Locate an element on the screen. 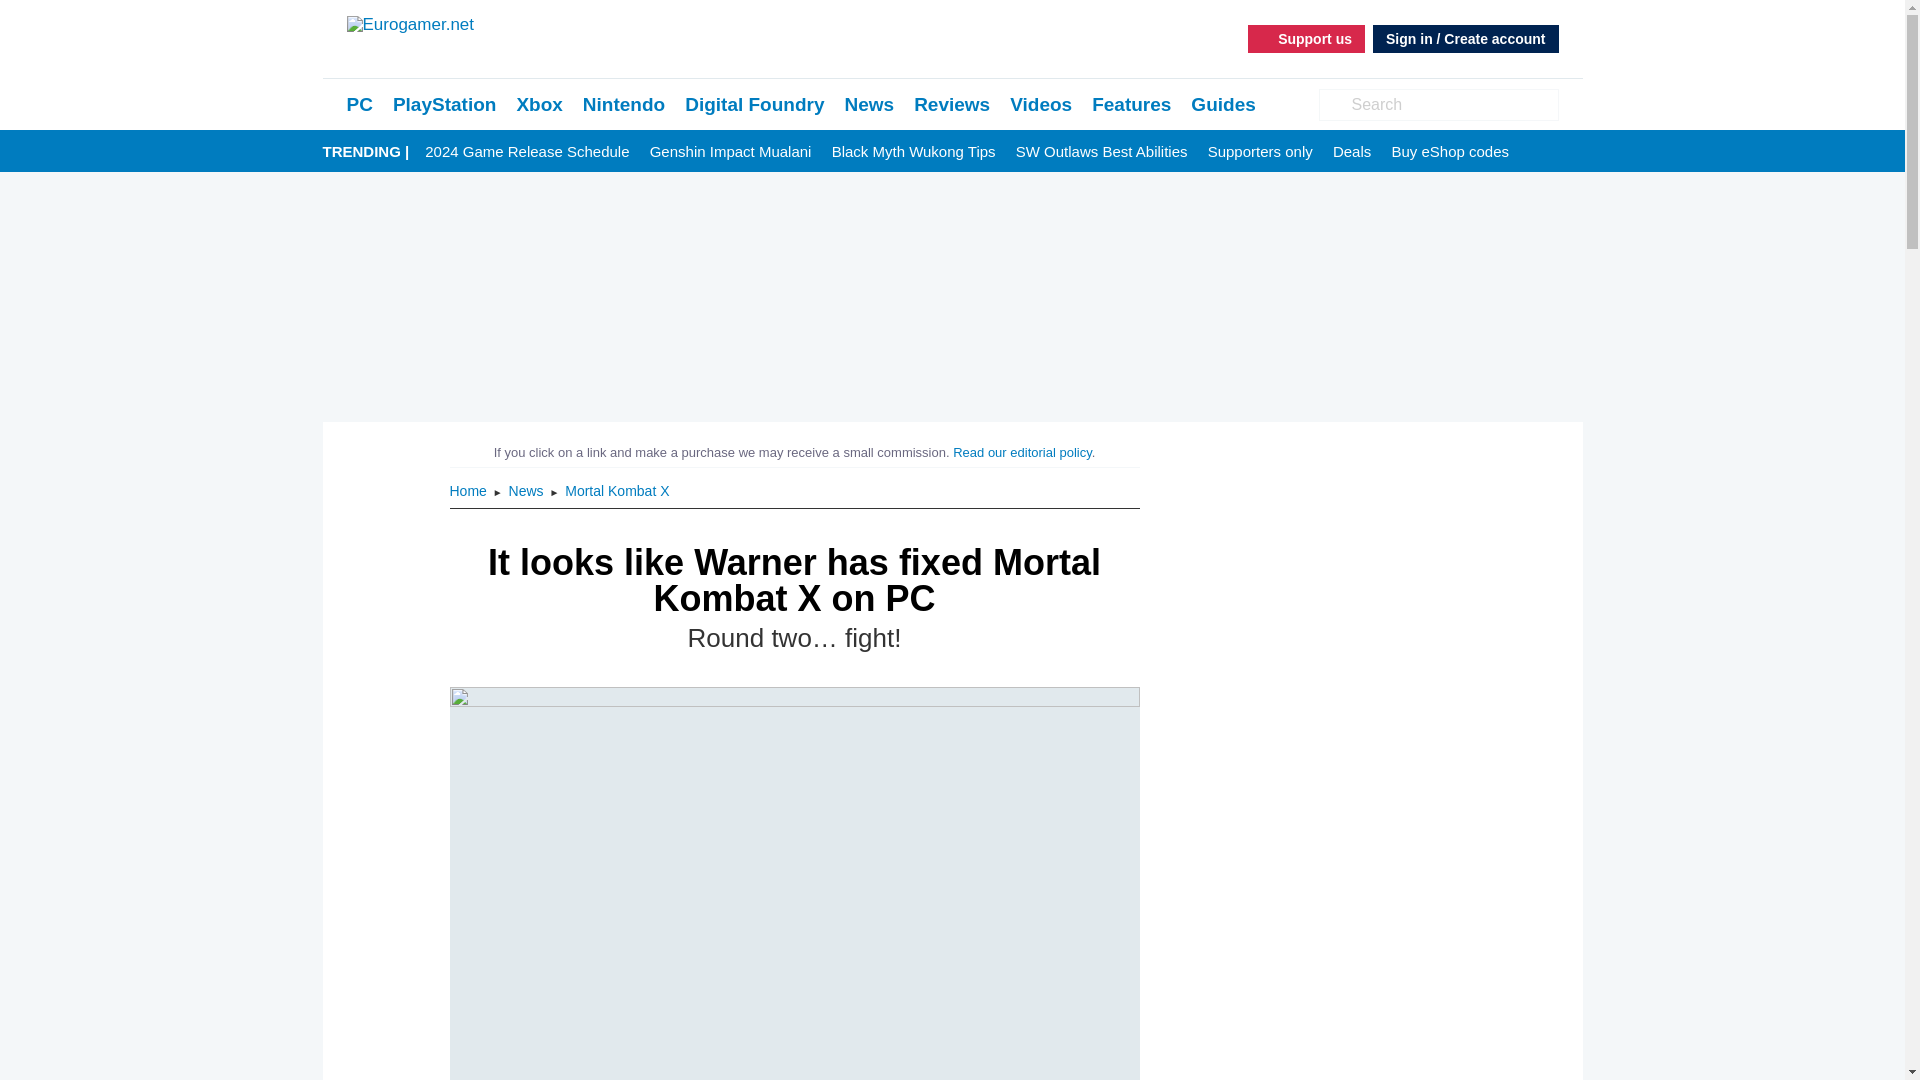 The height and width of the screenshot is (1080, 1920). Buy eShop codes is located at coordinates (1450, 152).